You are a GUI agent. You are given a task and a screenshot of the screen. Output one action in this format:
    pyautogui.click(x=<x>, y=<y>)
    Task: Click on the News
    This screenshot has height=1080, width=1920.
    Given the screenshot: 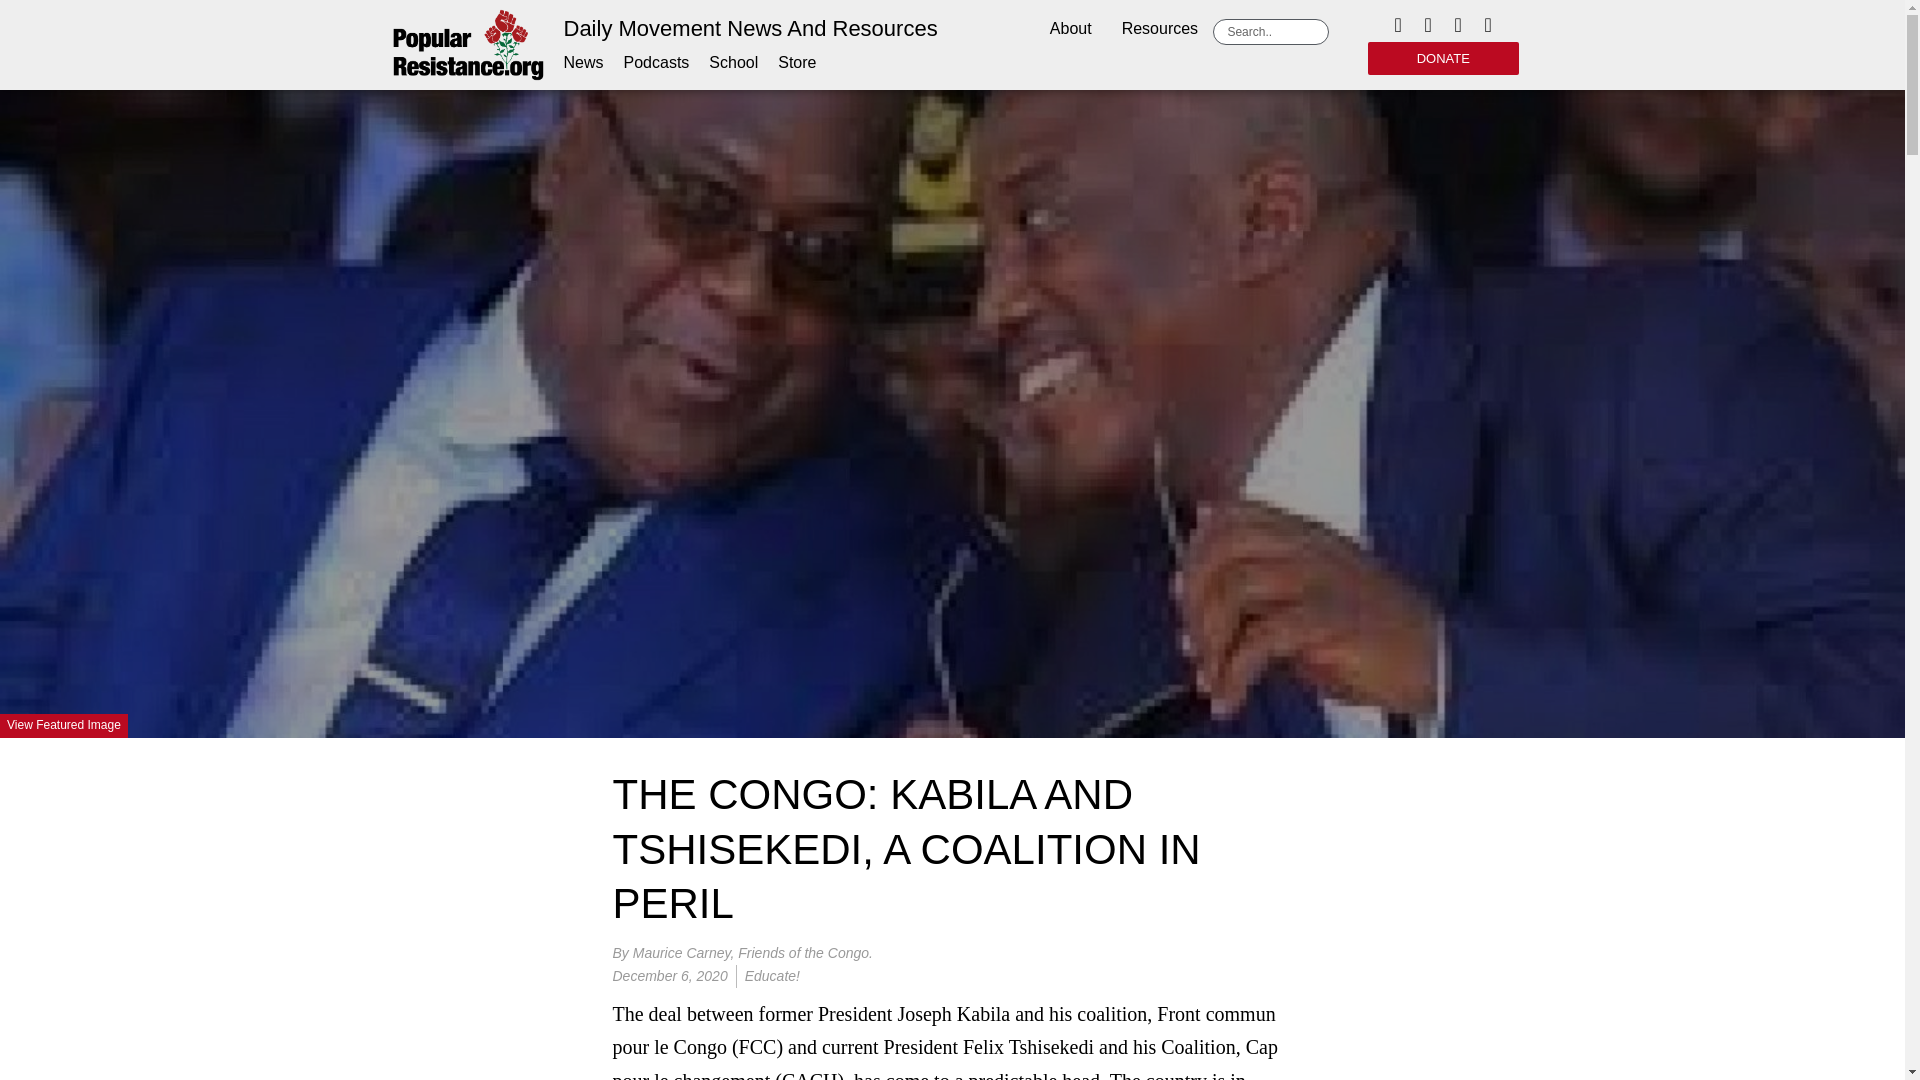 What is the action you would take?
    pyautogui.click(x=584, y=62)
    